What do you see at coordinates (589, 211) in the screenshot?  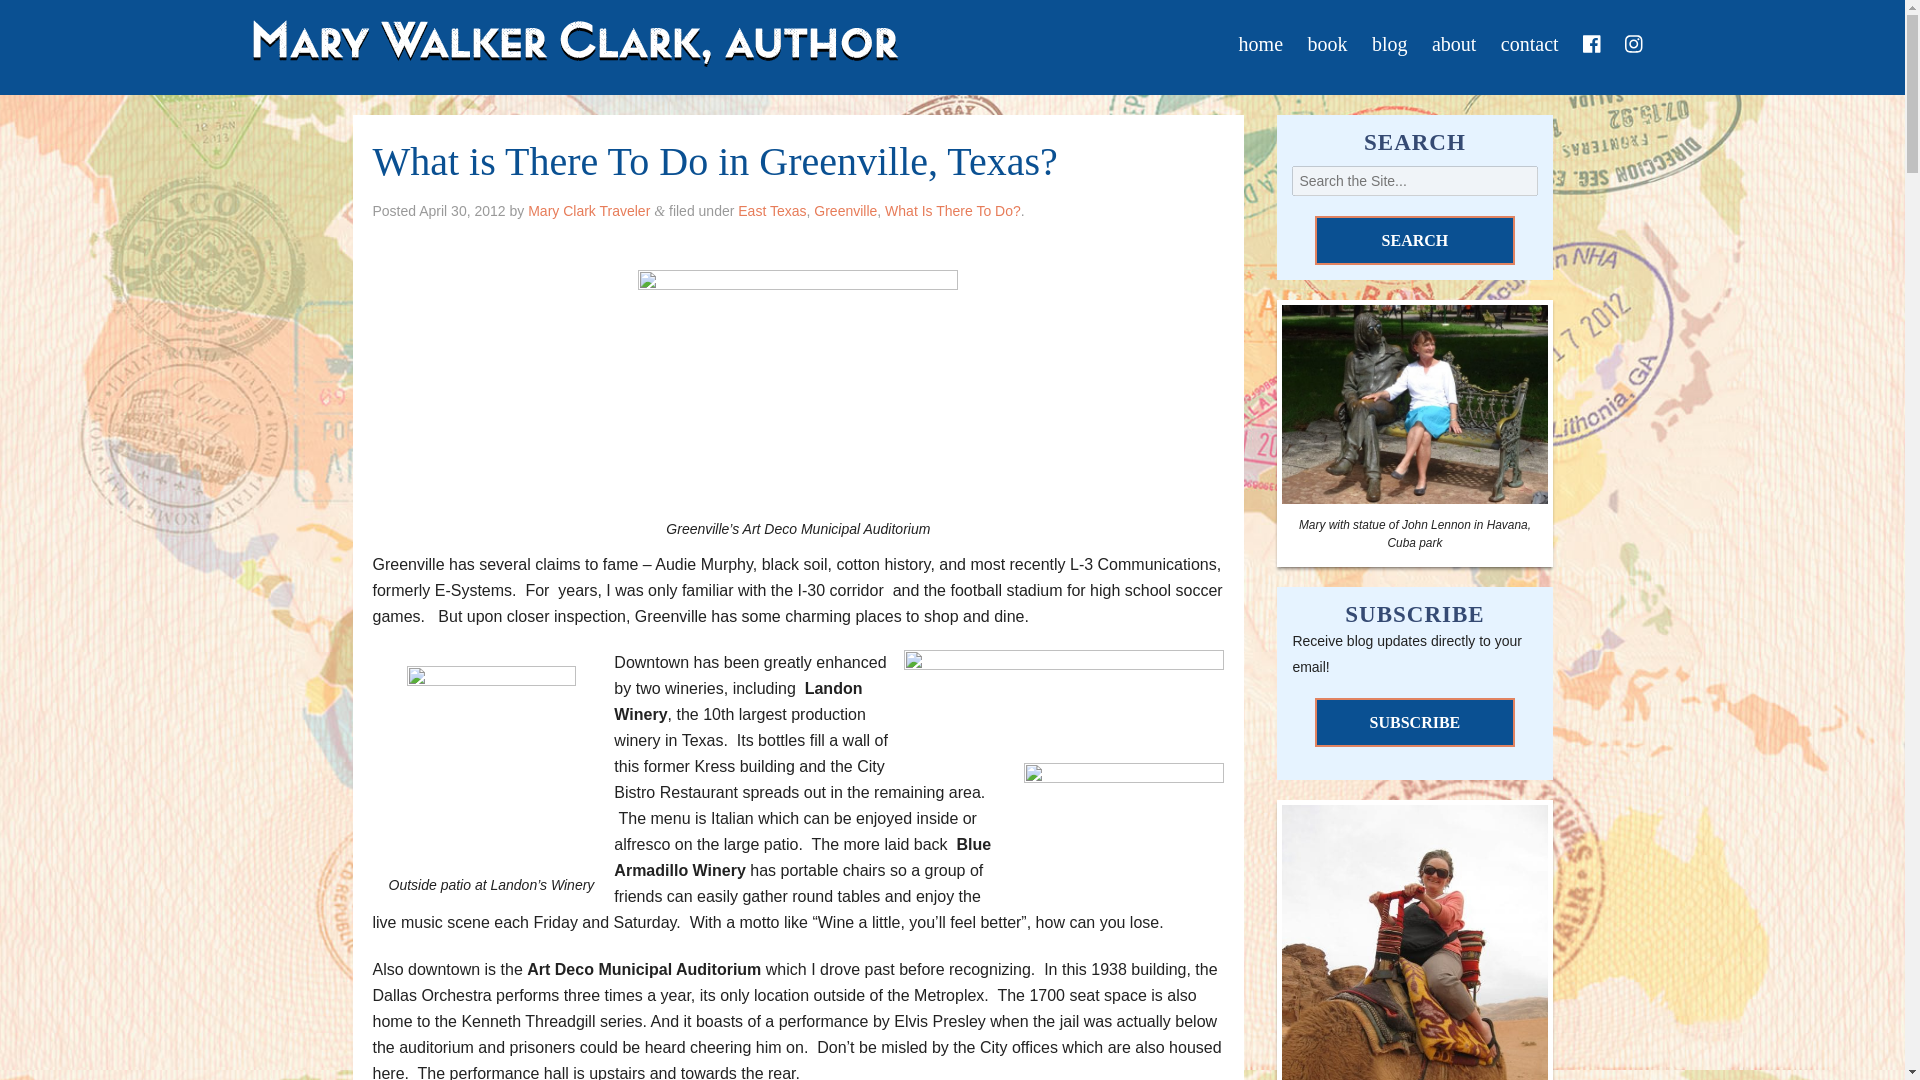 I see `Posts by Mary Clark Traveler` at bounding box center [589, 211].